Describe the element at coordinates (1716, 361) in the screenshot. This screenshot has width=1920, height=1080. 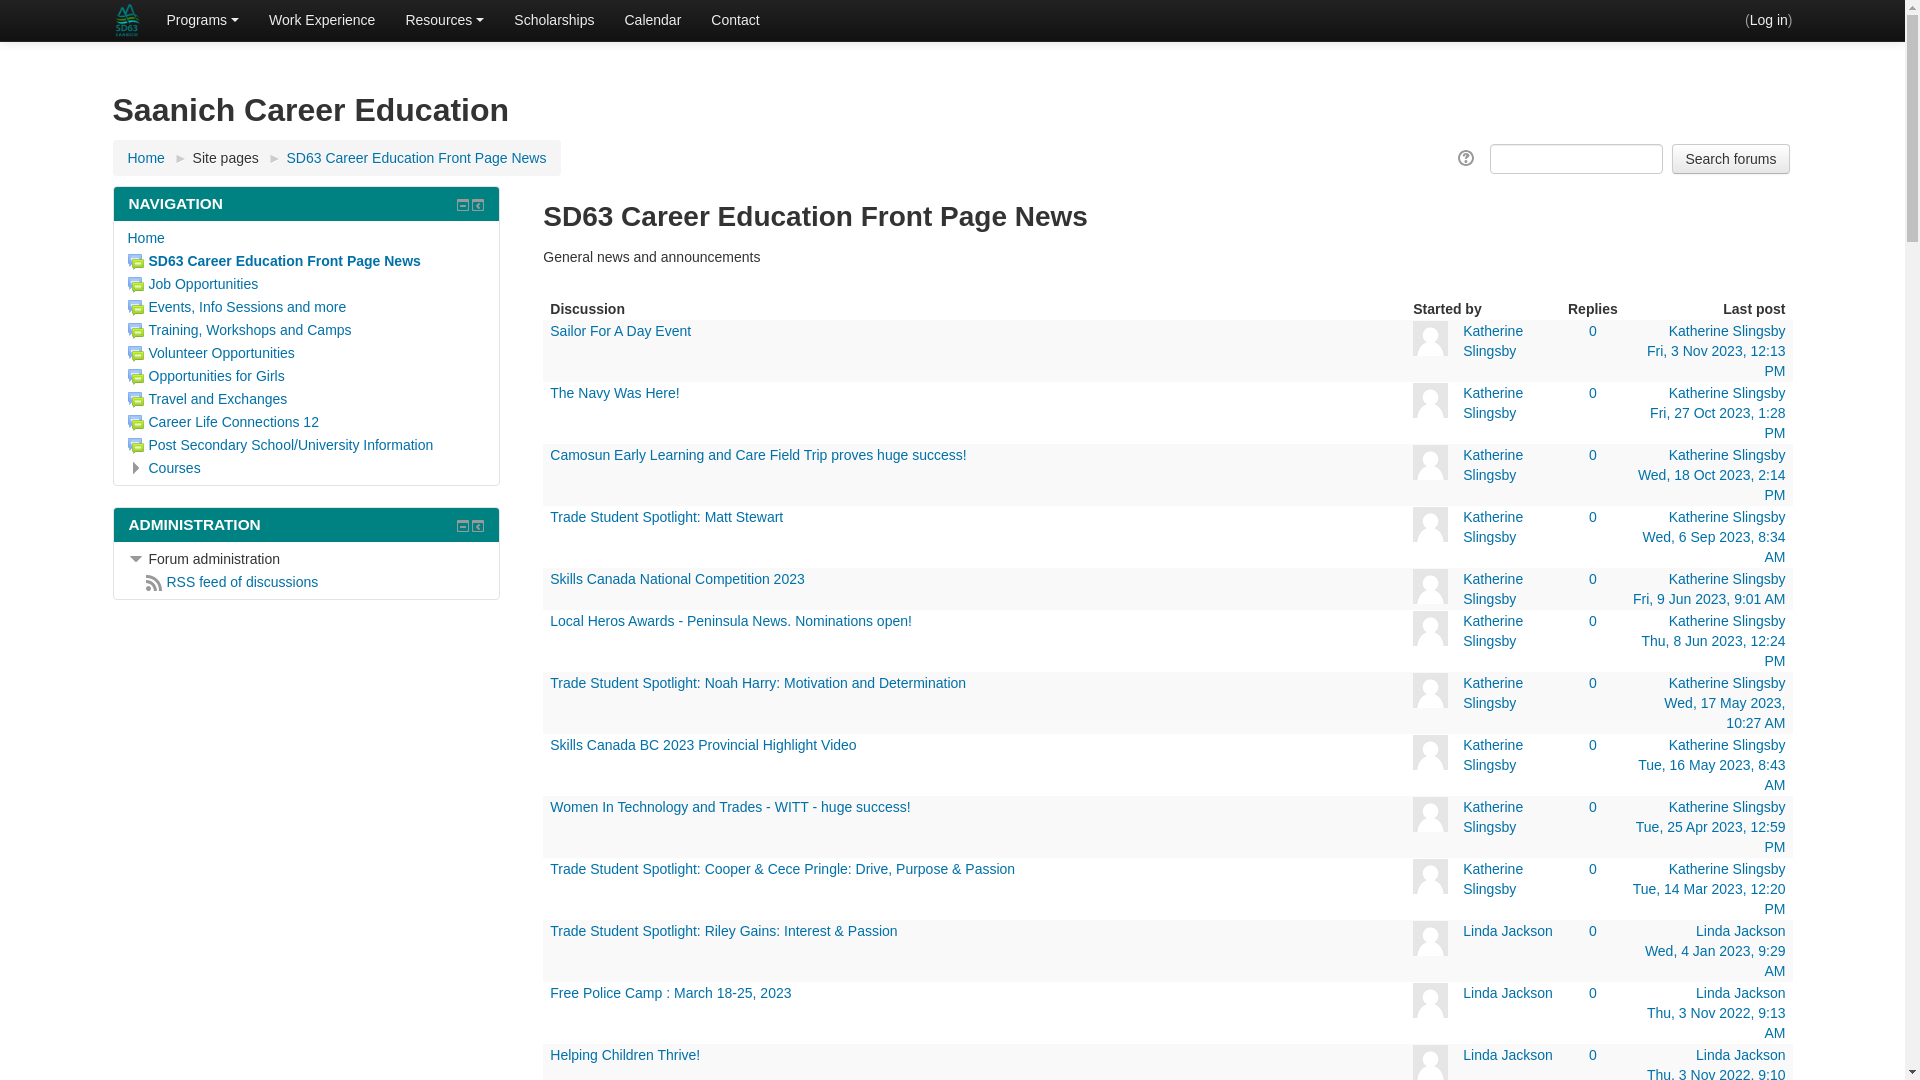
I see `Fri, 3 Nov 2023, 12:13 PM` at that location.